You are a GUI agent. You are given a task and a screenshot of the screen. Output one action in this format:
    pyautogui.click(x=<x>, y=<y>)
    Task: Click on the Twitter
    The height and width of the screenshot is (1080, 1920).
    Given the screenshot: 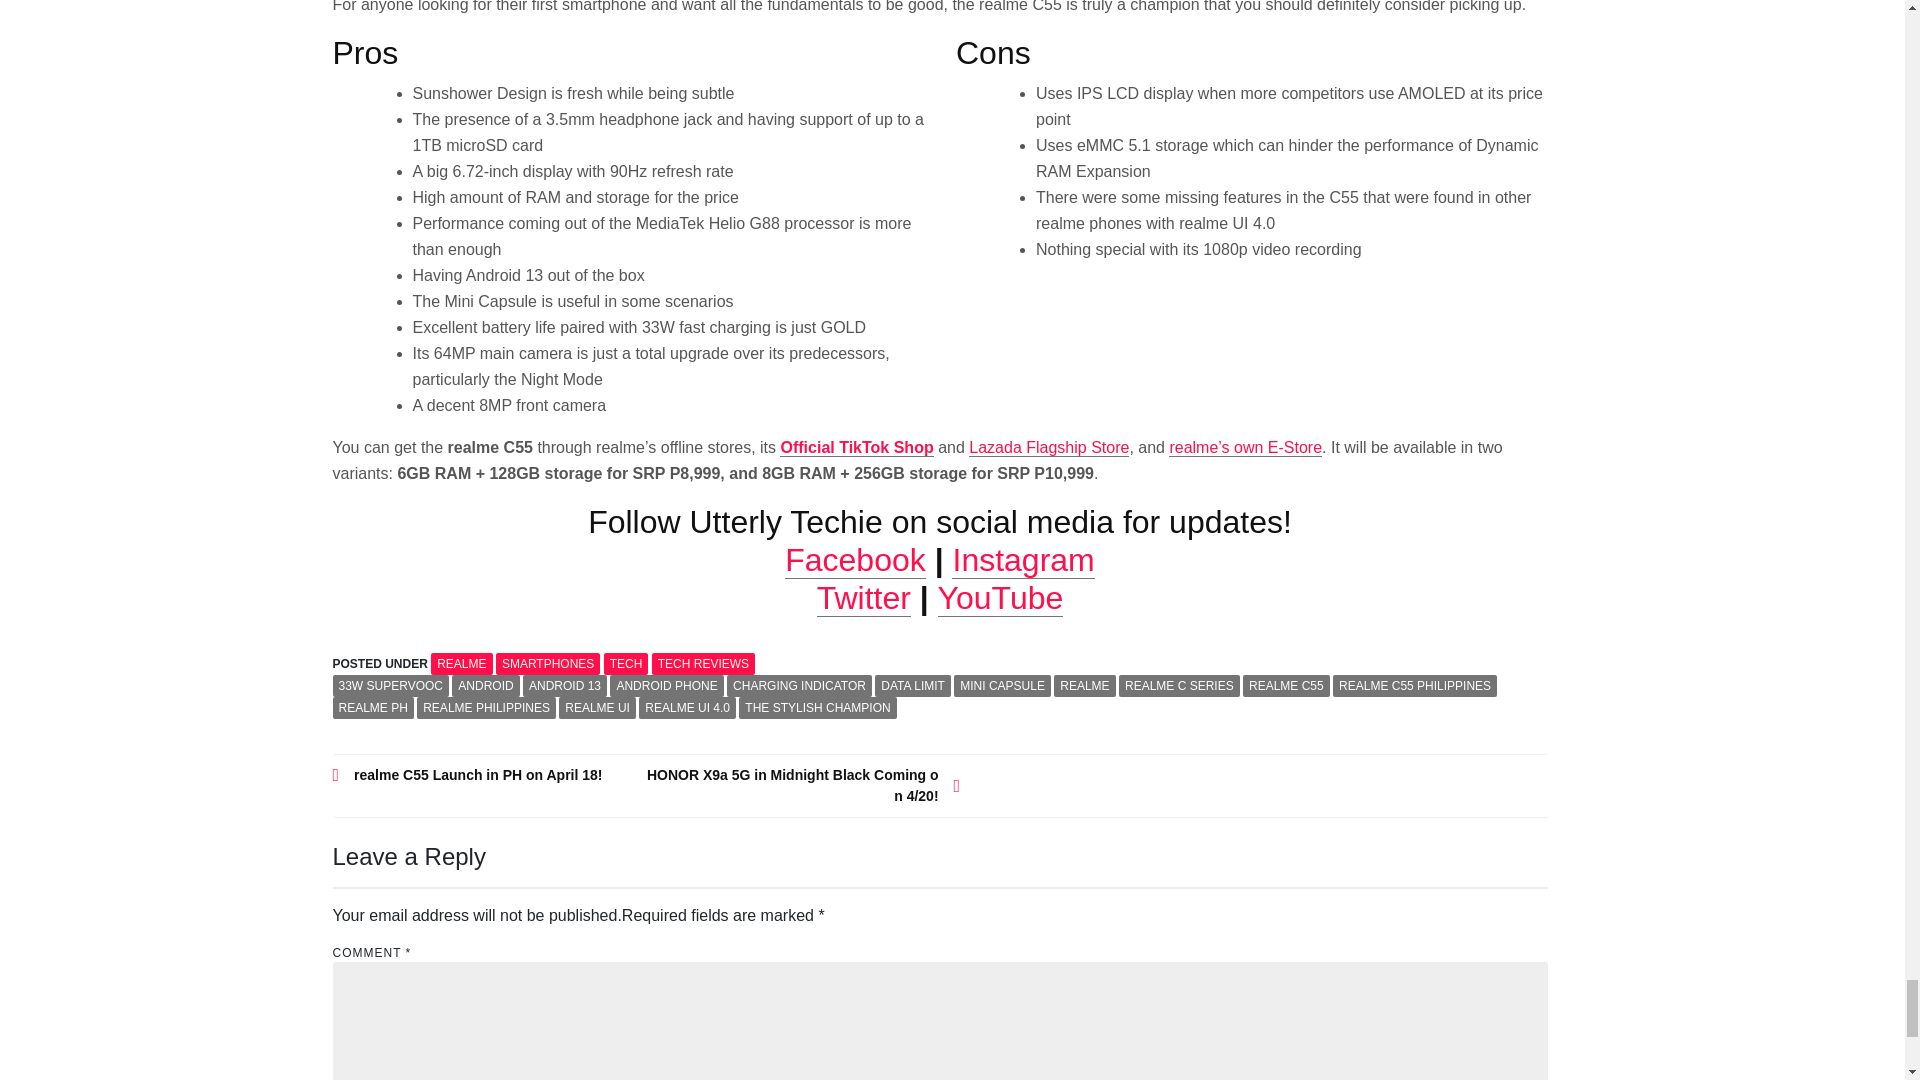 What is the action you would take?
    pyautogui.click(x=864, y=598)
    